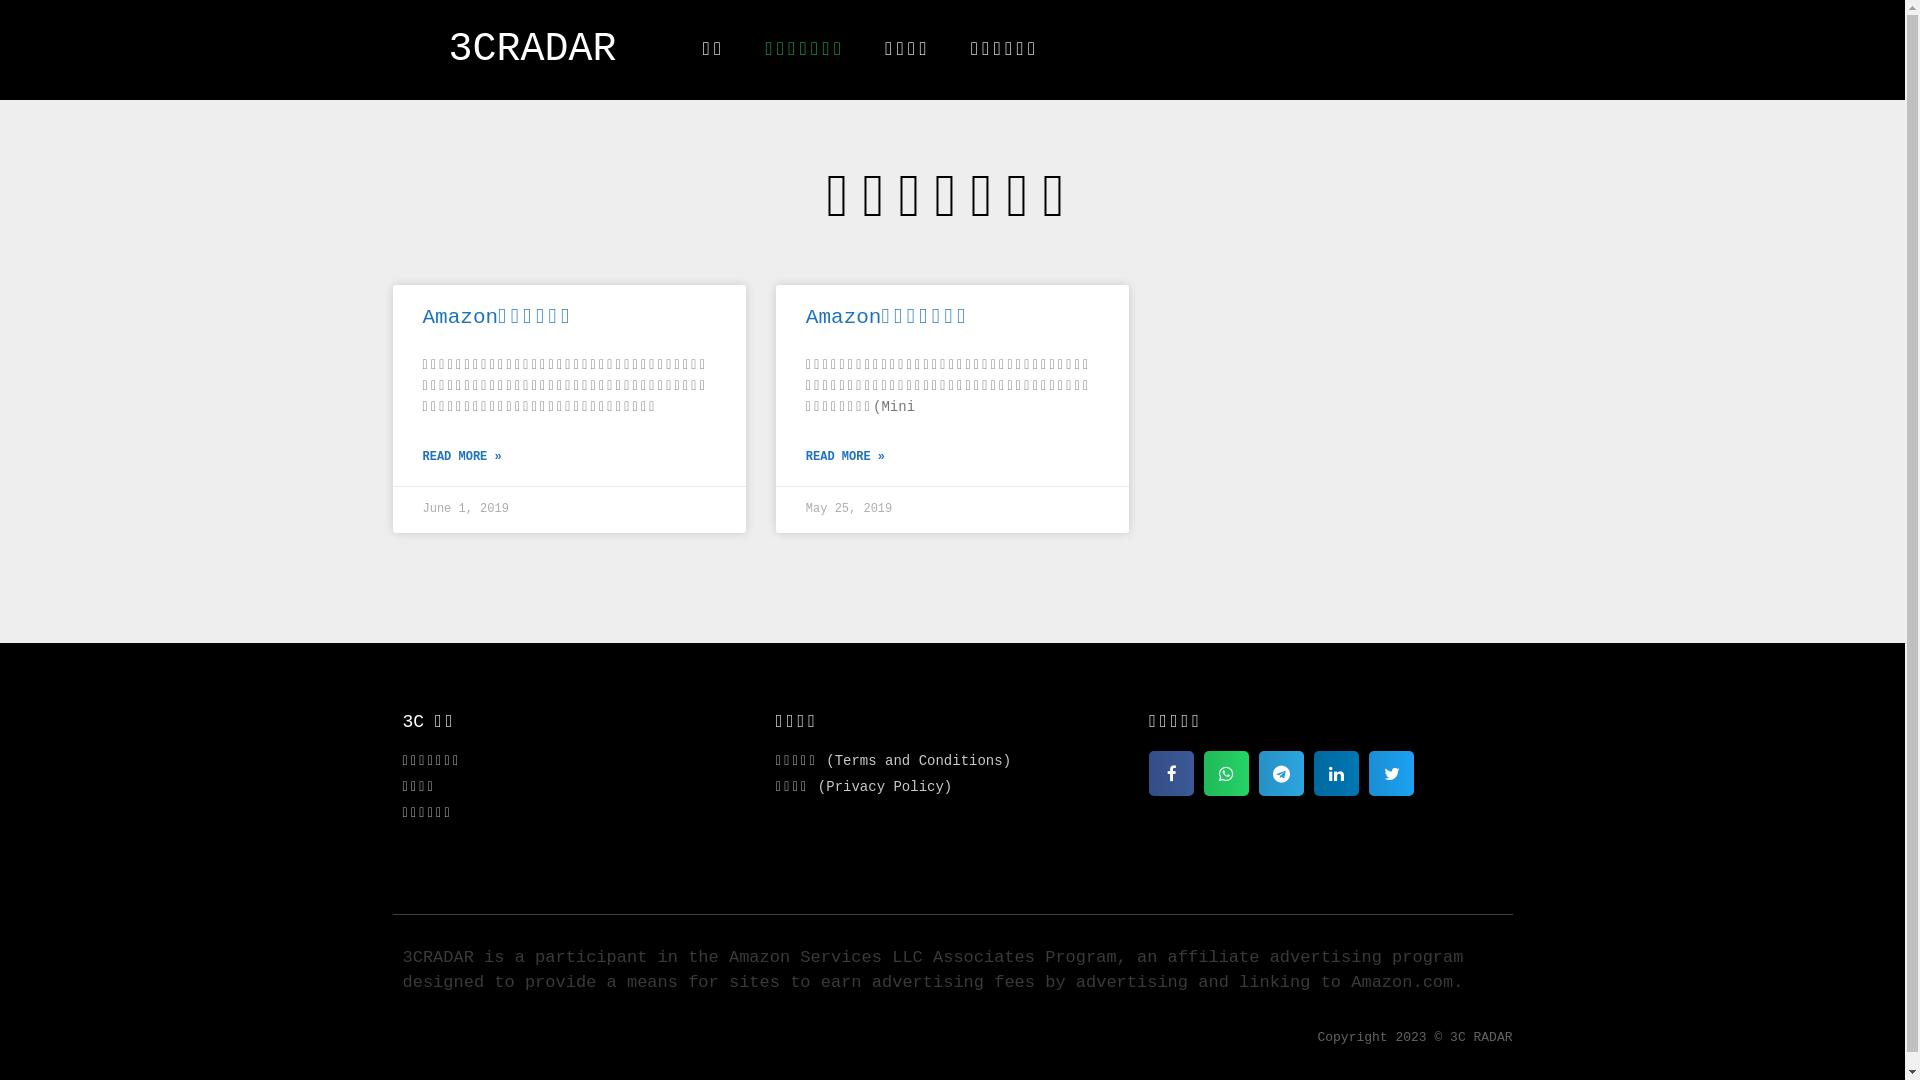  Describe the element at coordinates (533, 50) in the screenshot. I see `3CRADAR` at that location.